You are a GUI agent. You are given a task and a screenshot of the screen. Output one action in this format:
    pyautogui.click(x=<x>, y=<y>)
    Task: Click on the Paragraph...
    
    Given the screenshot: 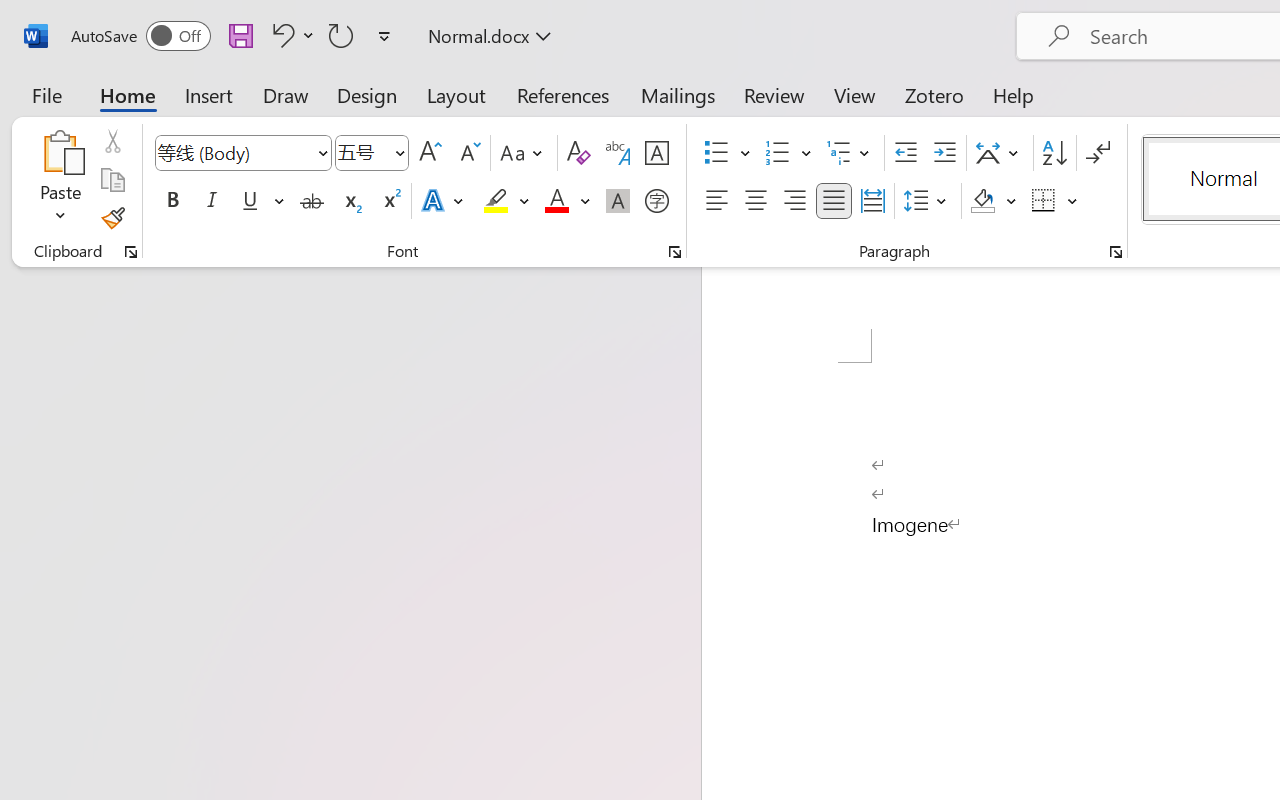 What is the action you would take?
    pyautogui.click(x=1115, y=252)
    